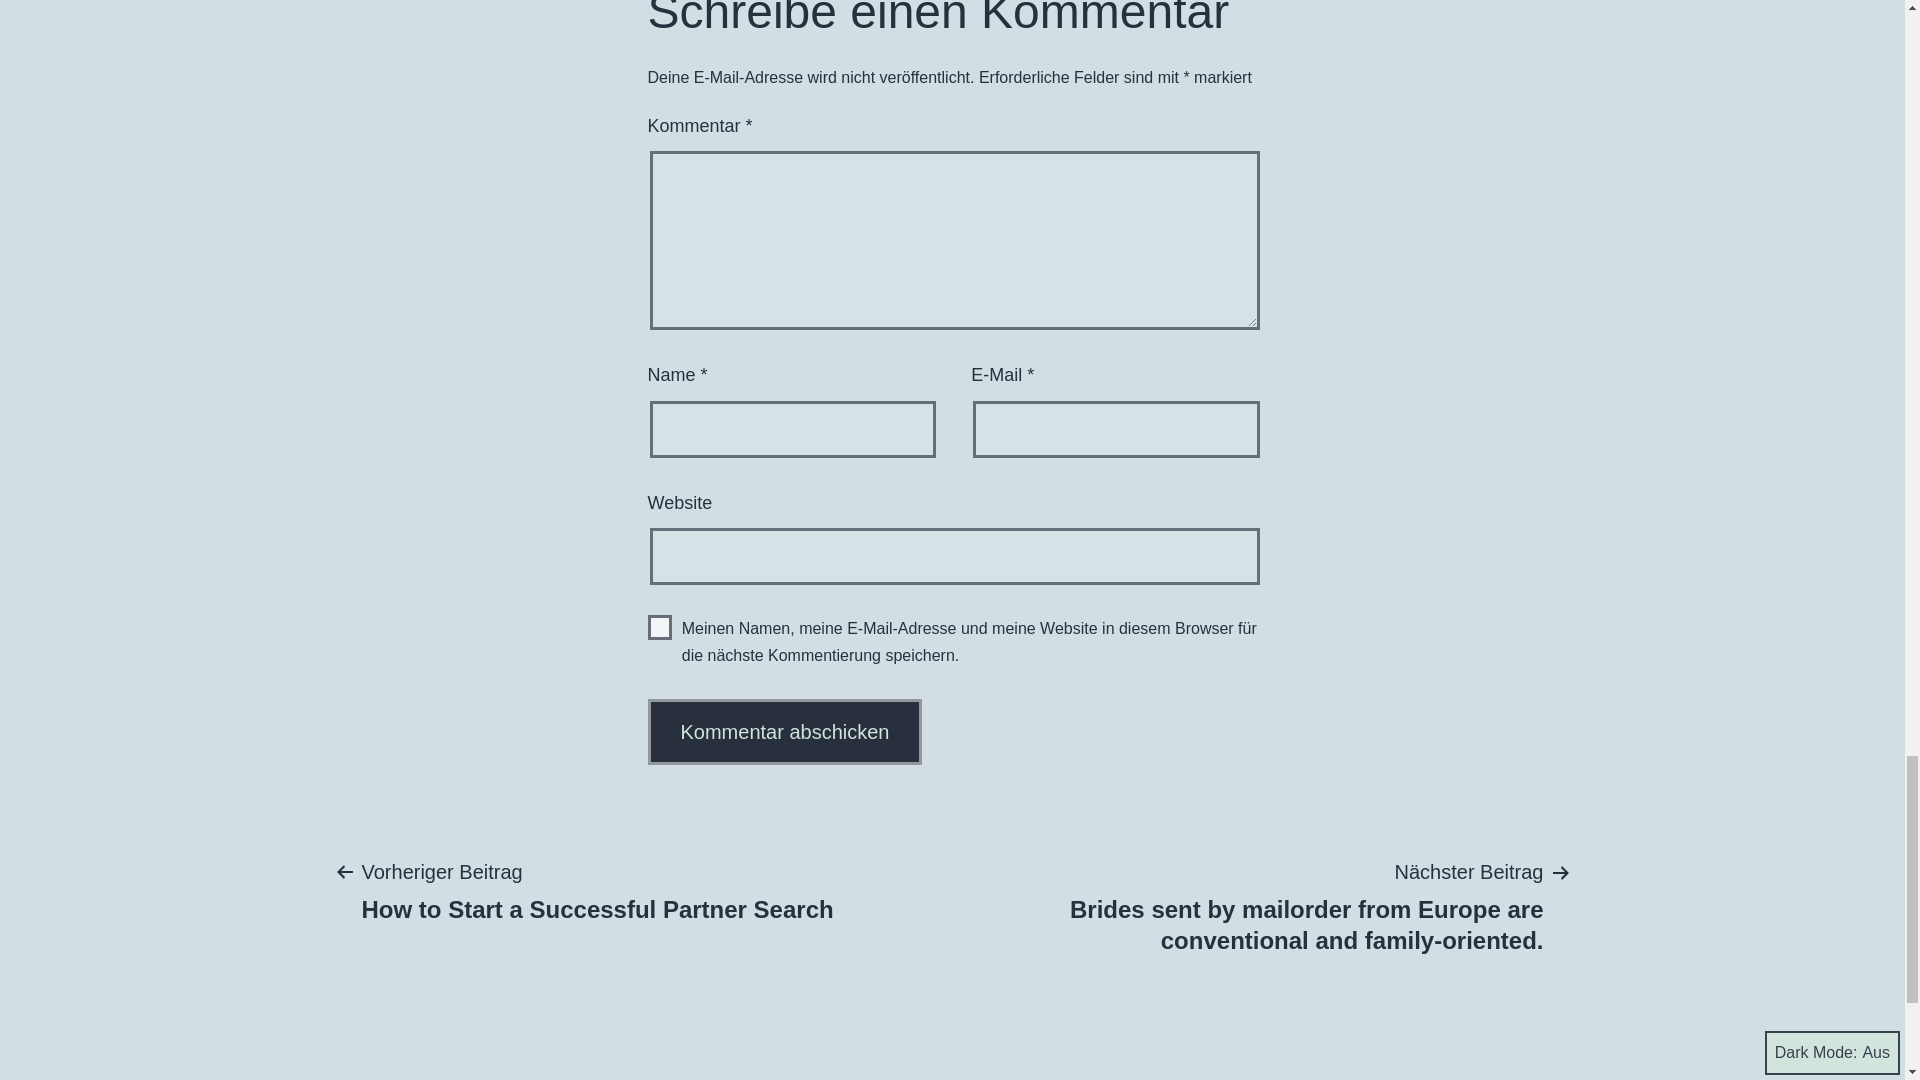 This screenshot has height=1080, width=1920. Describe the element at coordinates (660, 627) in the screenshot. I see `yes` at that location.